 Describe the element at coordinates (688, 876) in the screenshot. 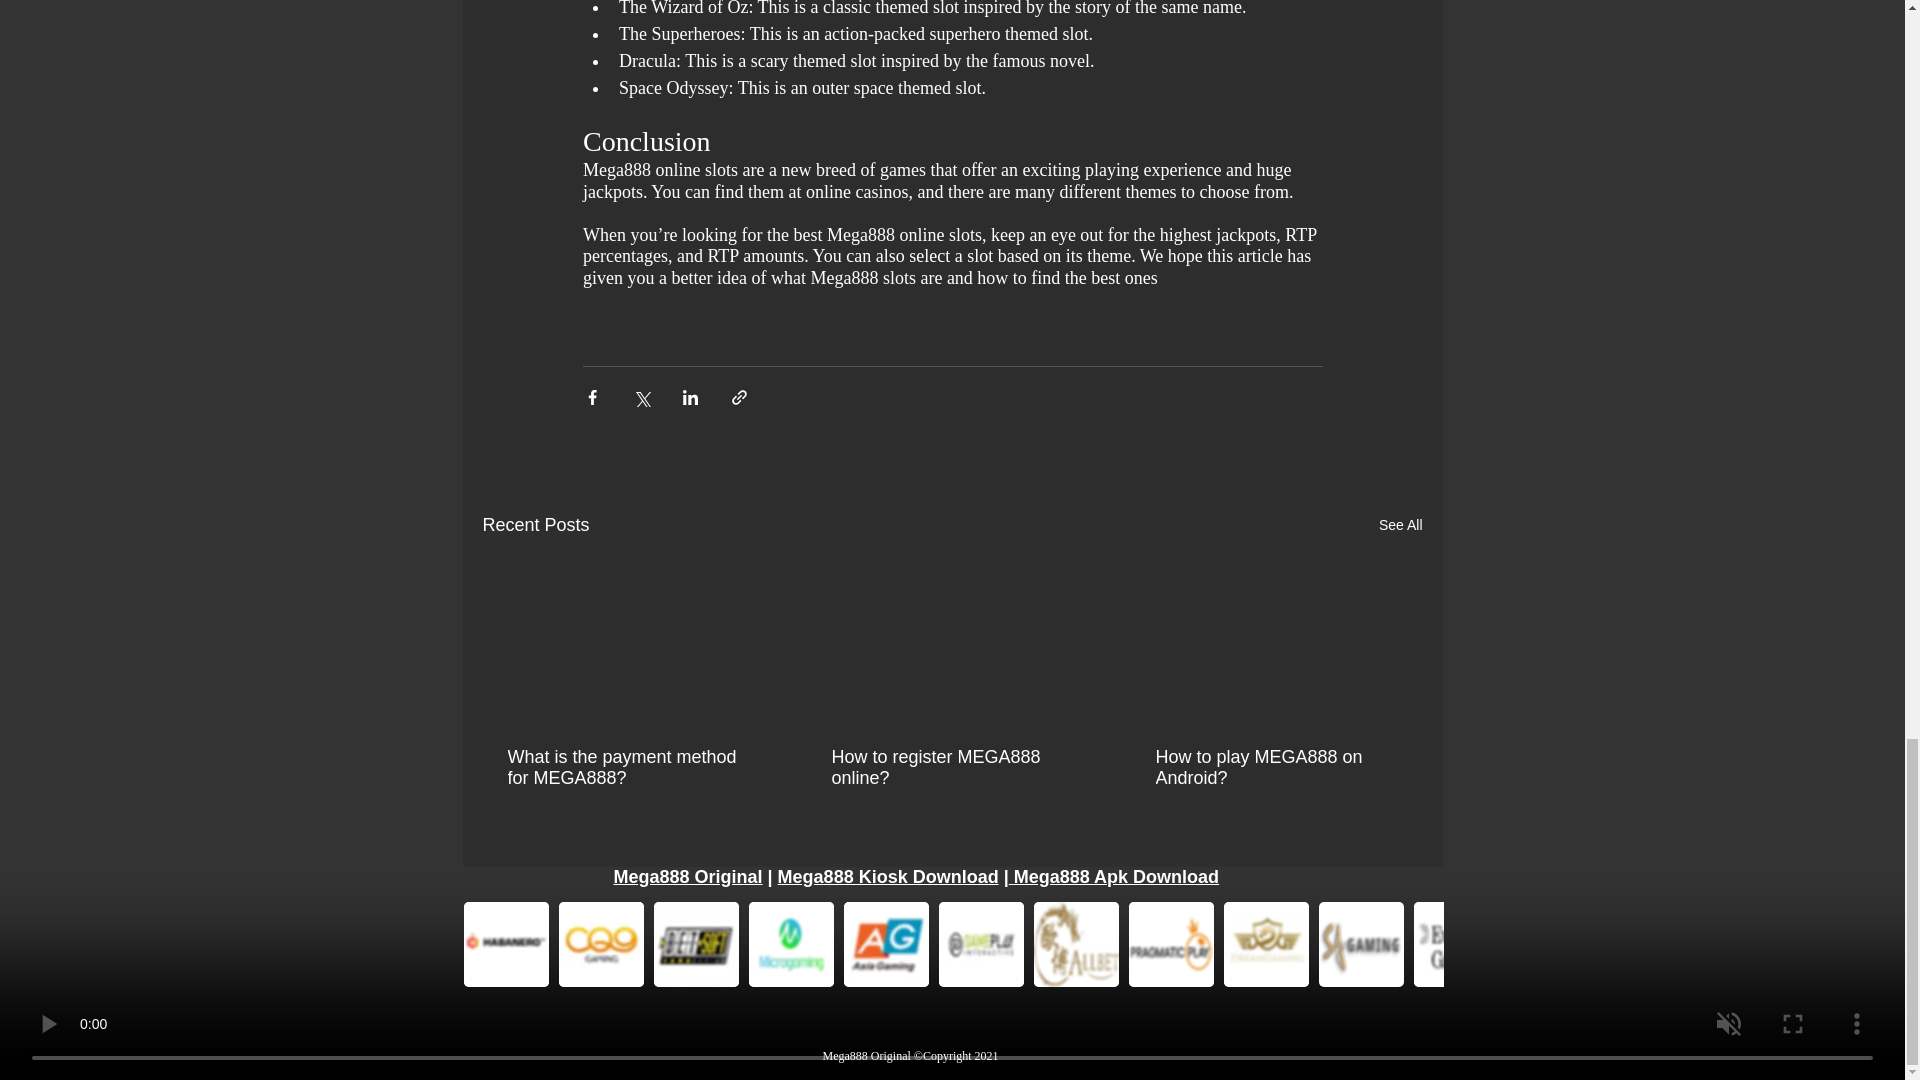

I see `Mega888 Original` at that location.